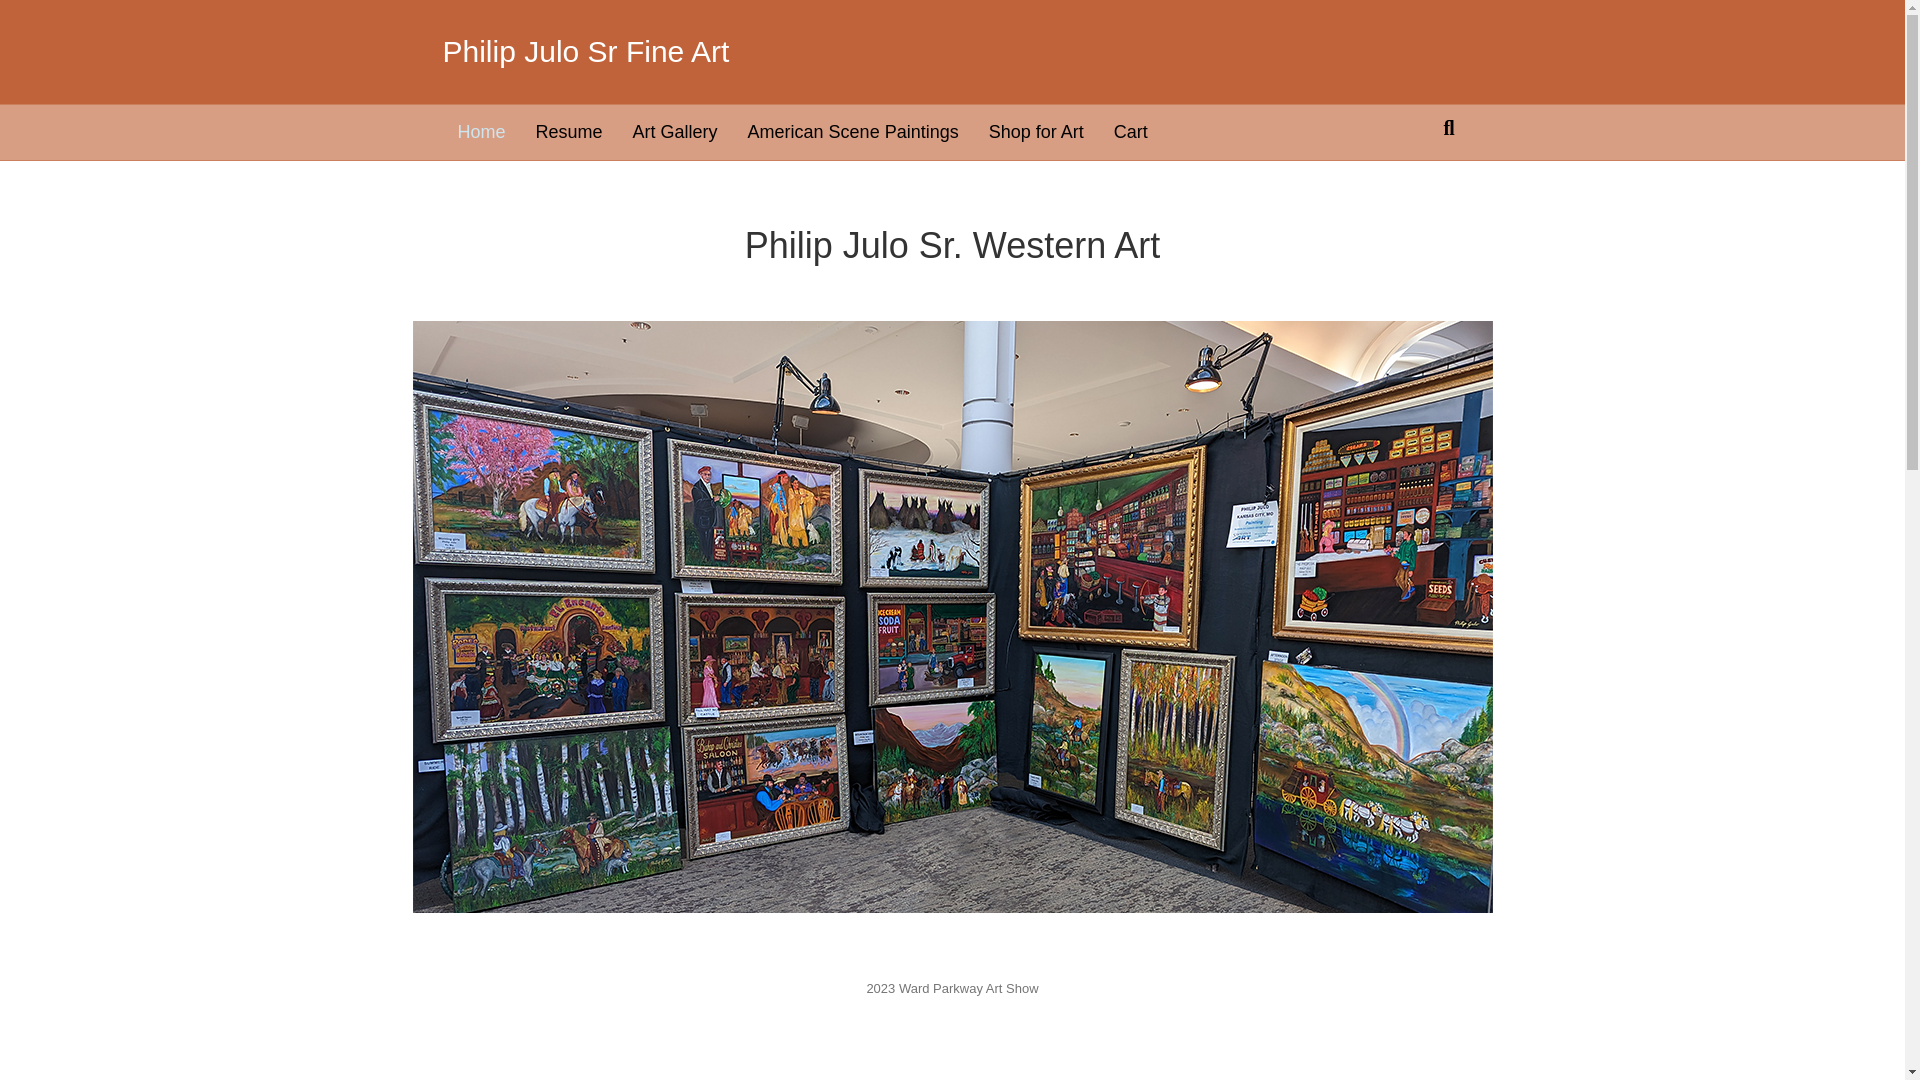  I want to click on Home, so click(480, 130).